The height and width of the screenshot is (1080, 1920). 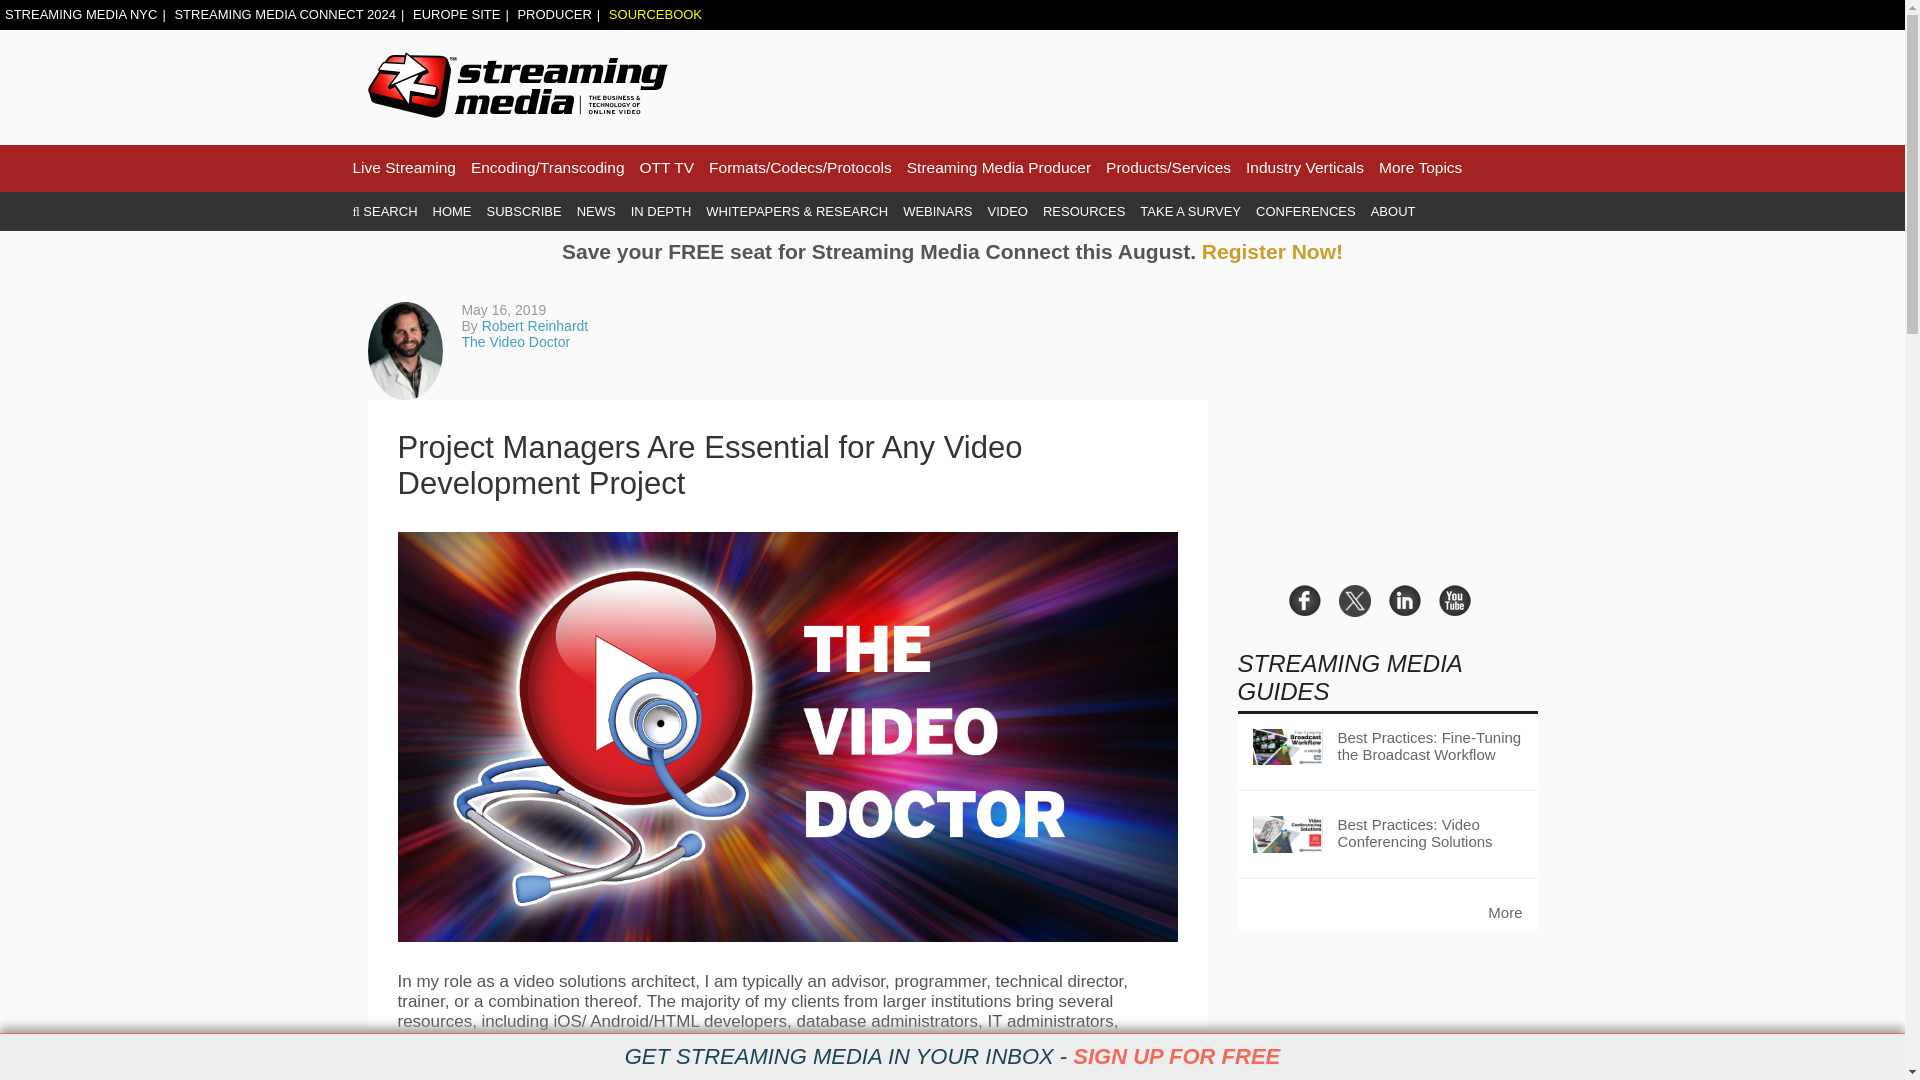 What do you see at coordinates (1304, 168) in the screenshot?
I see `Industry Verticals` at bounding box center [1304, 168].